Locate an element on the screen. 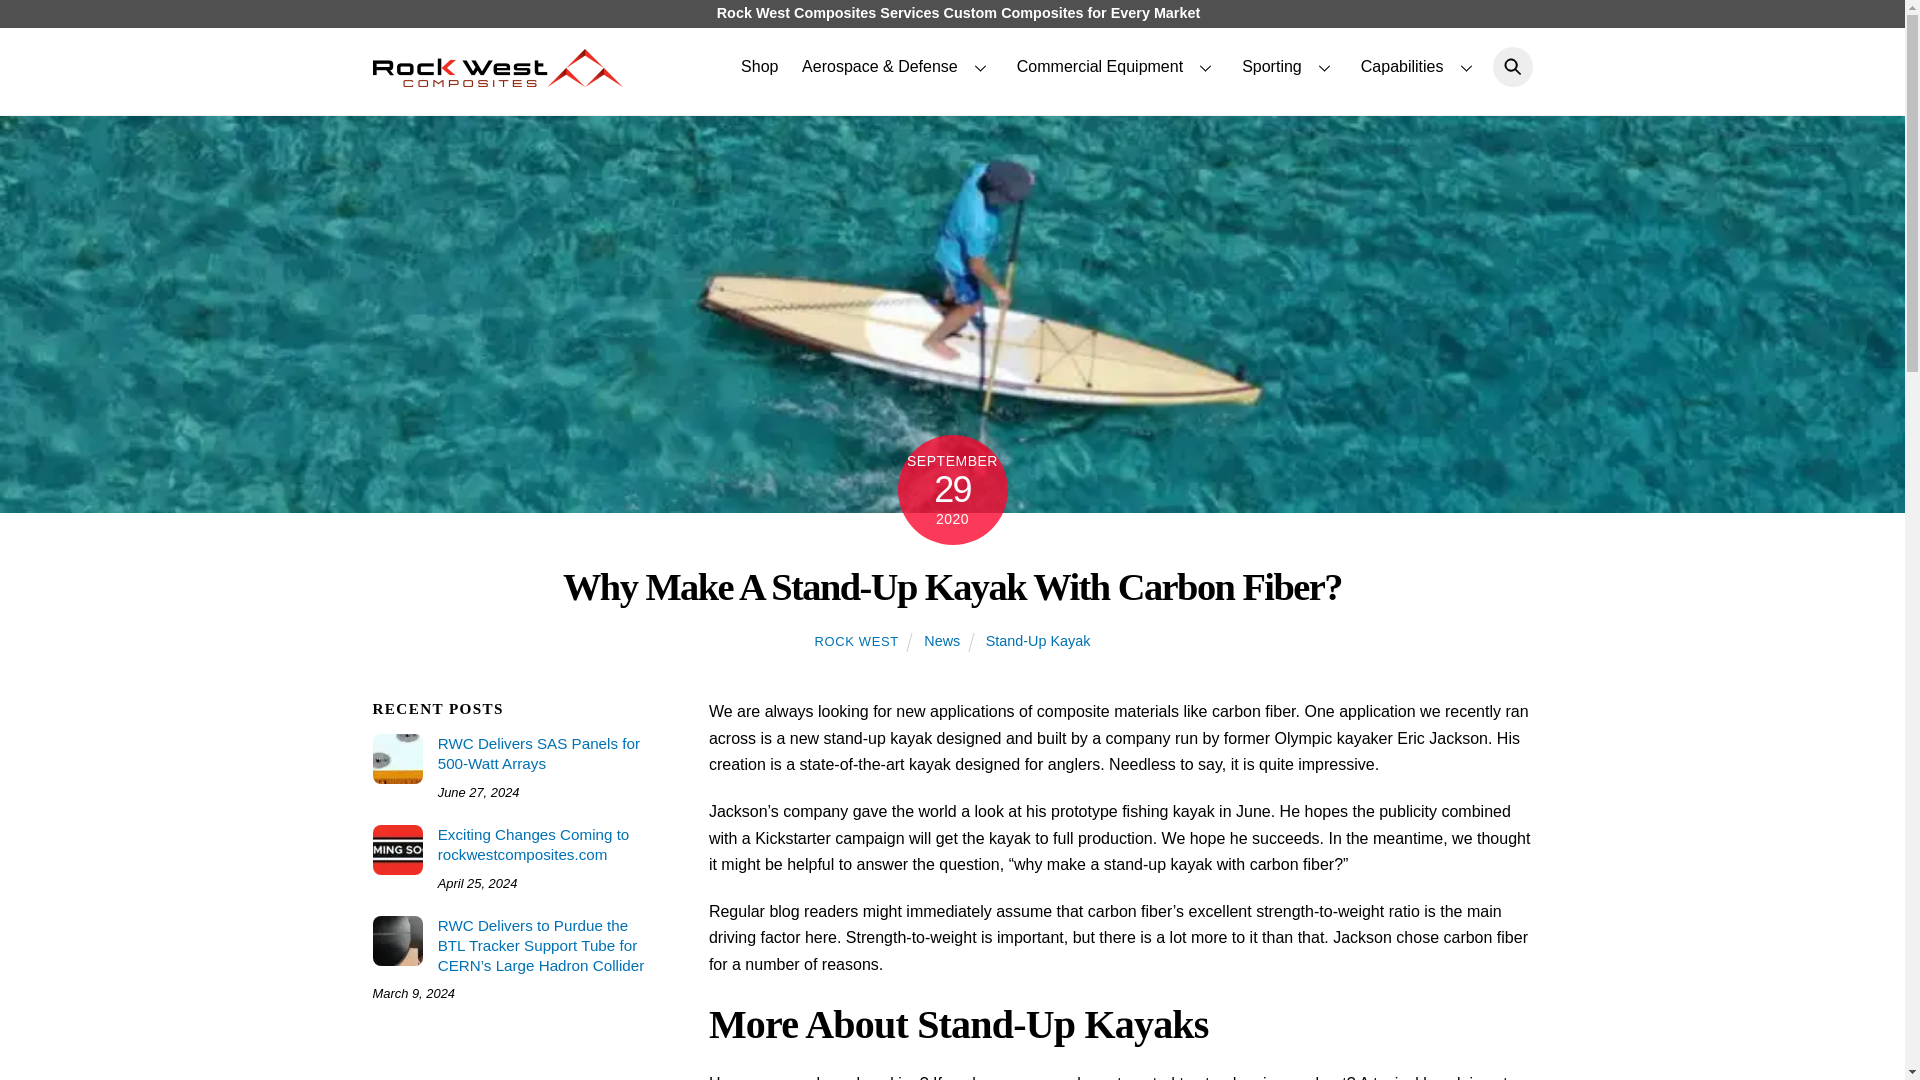  Coming Soon Banner copy is located at coordinates (397, 850).